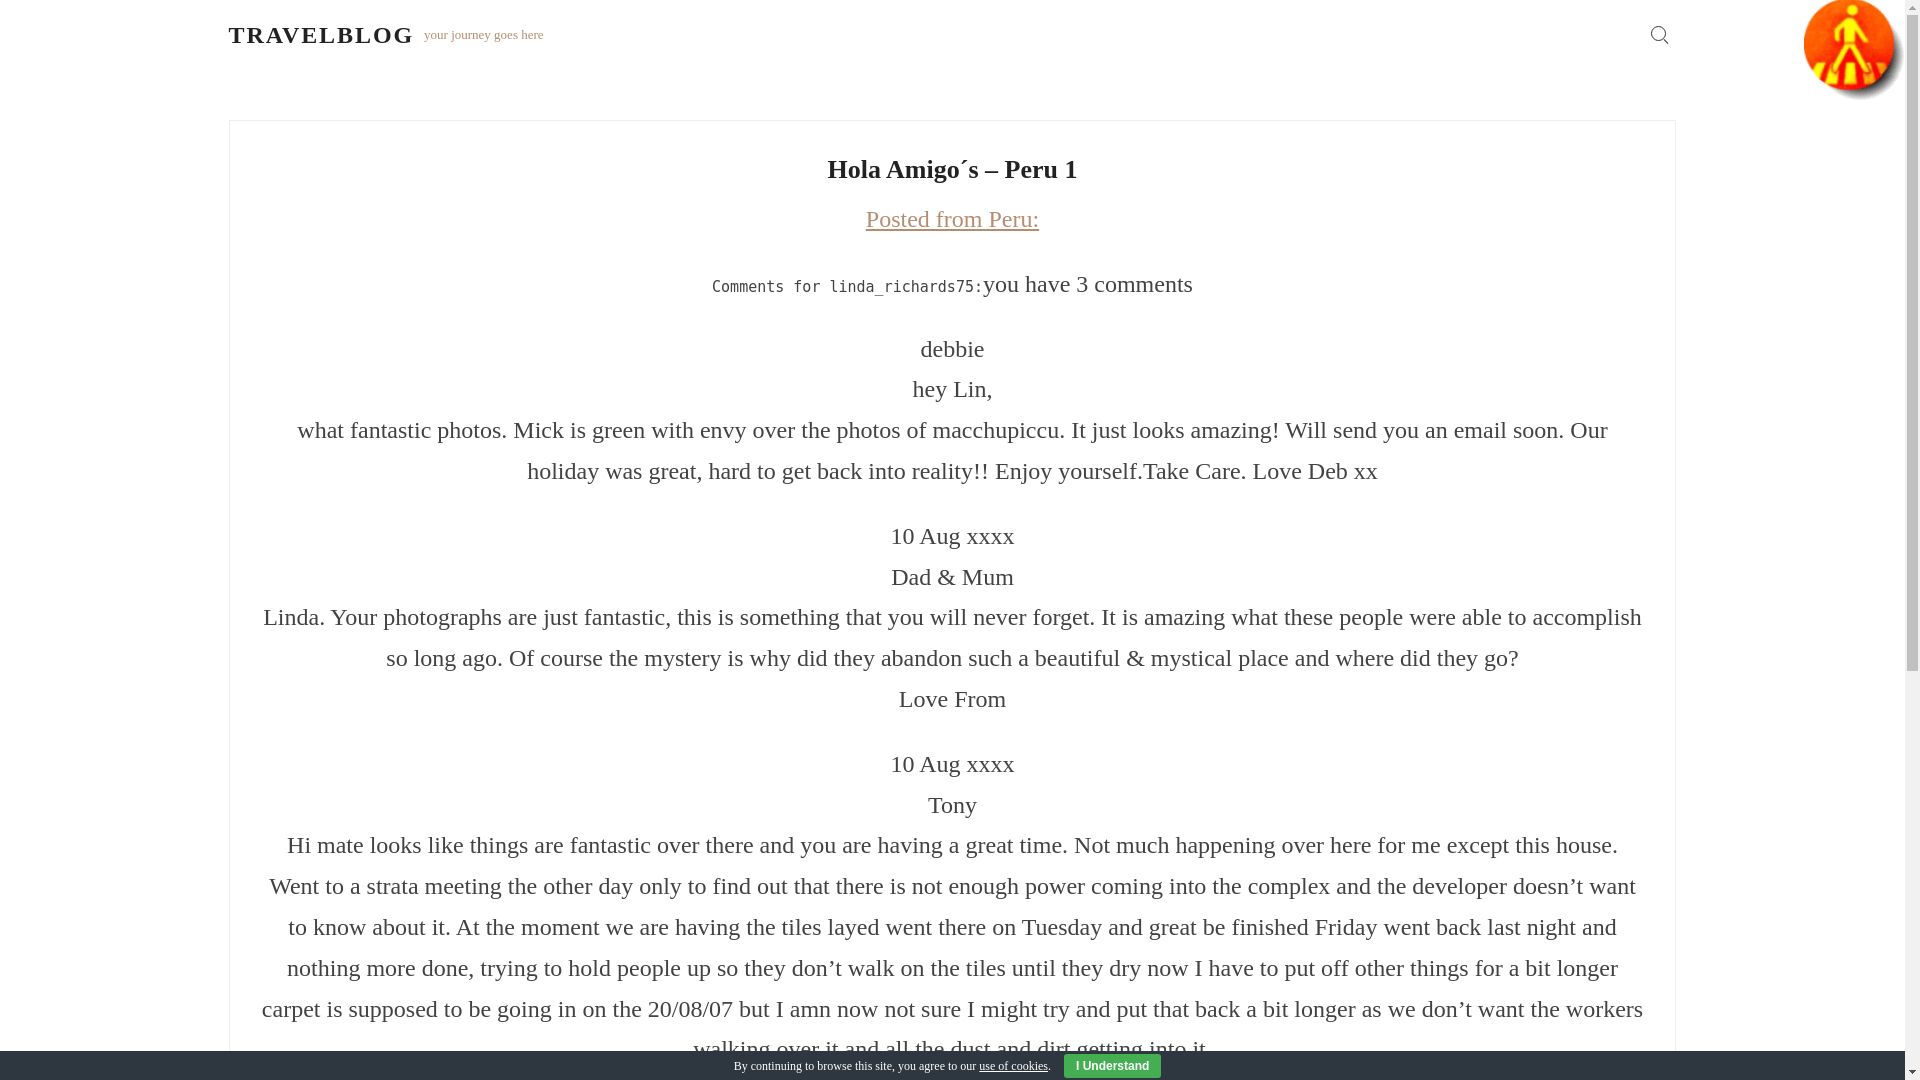  Describe the element at coordinates (1112, 1066) in the screenshot. I see `I Understand` at that location.